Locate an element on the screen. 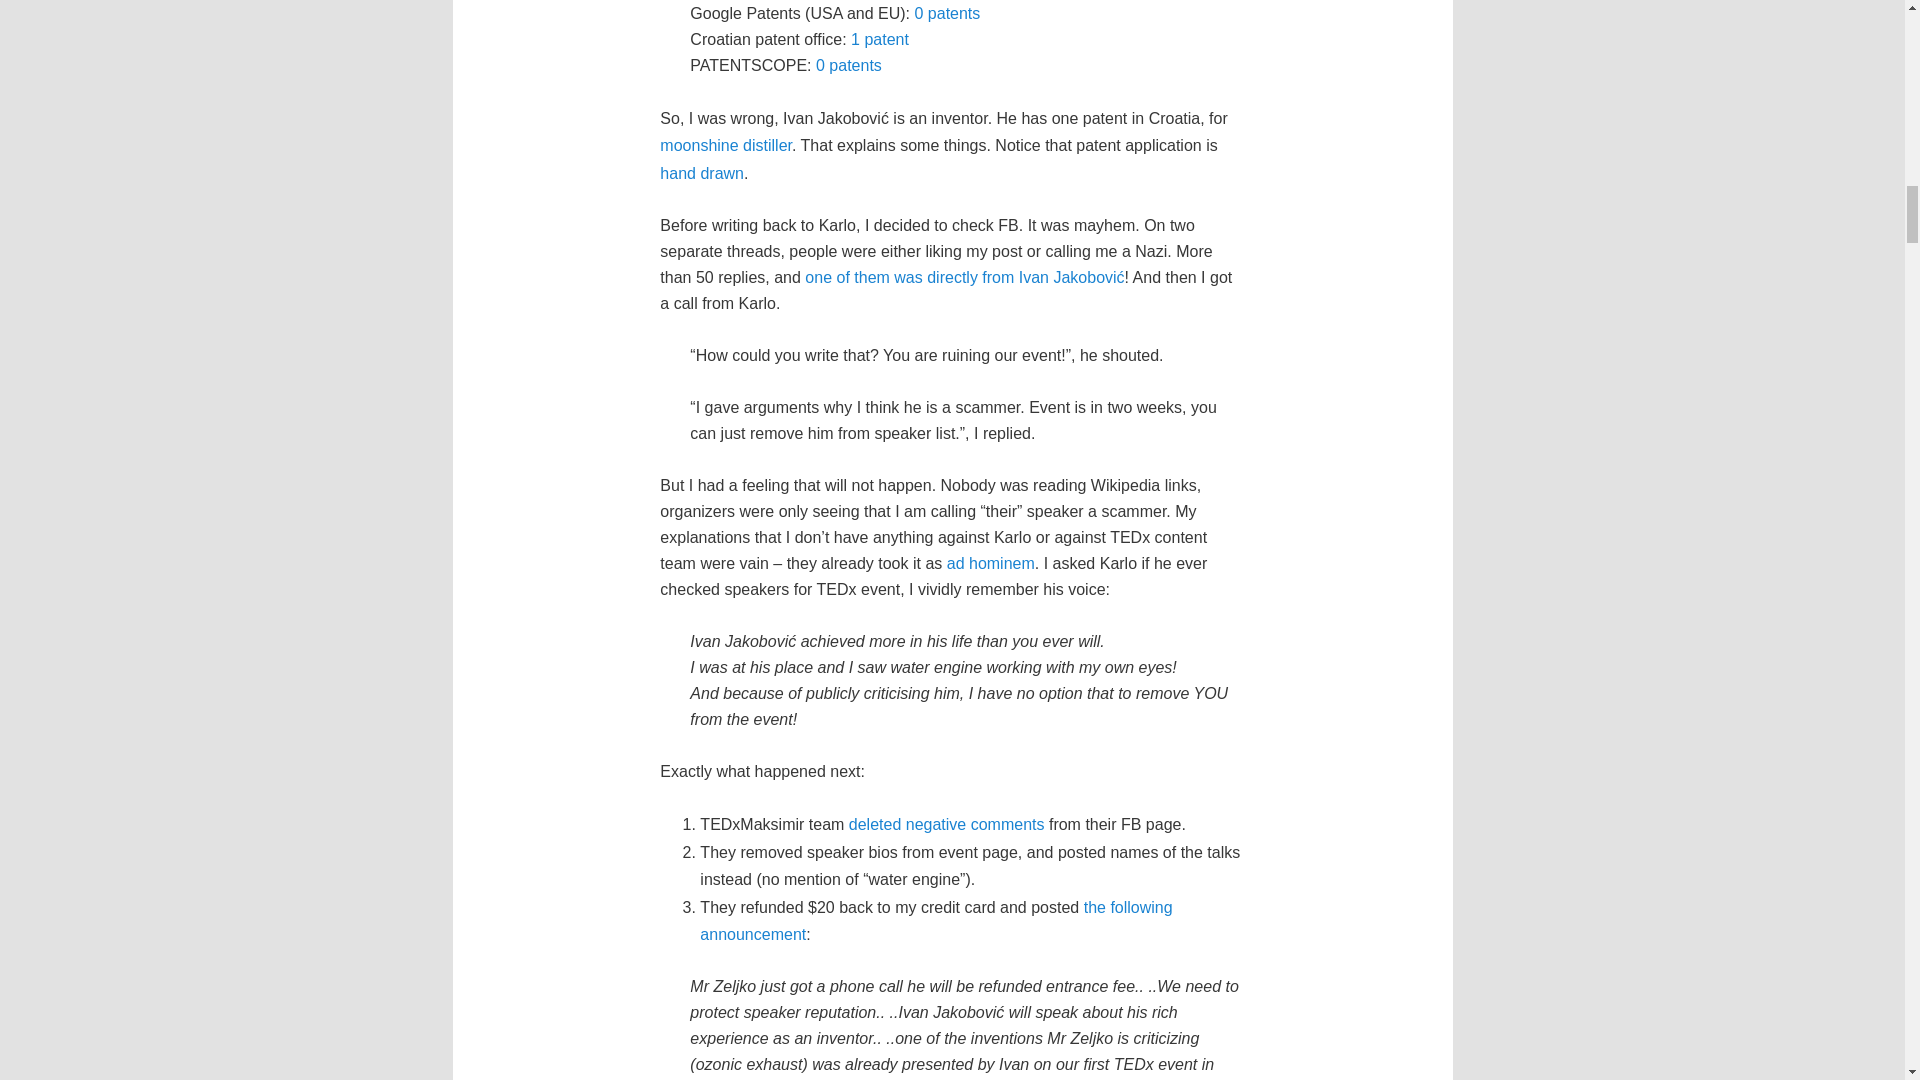 The height and width of the screenshot is (1080, 1920). 0 patents is located at coordinates (848, 66).